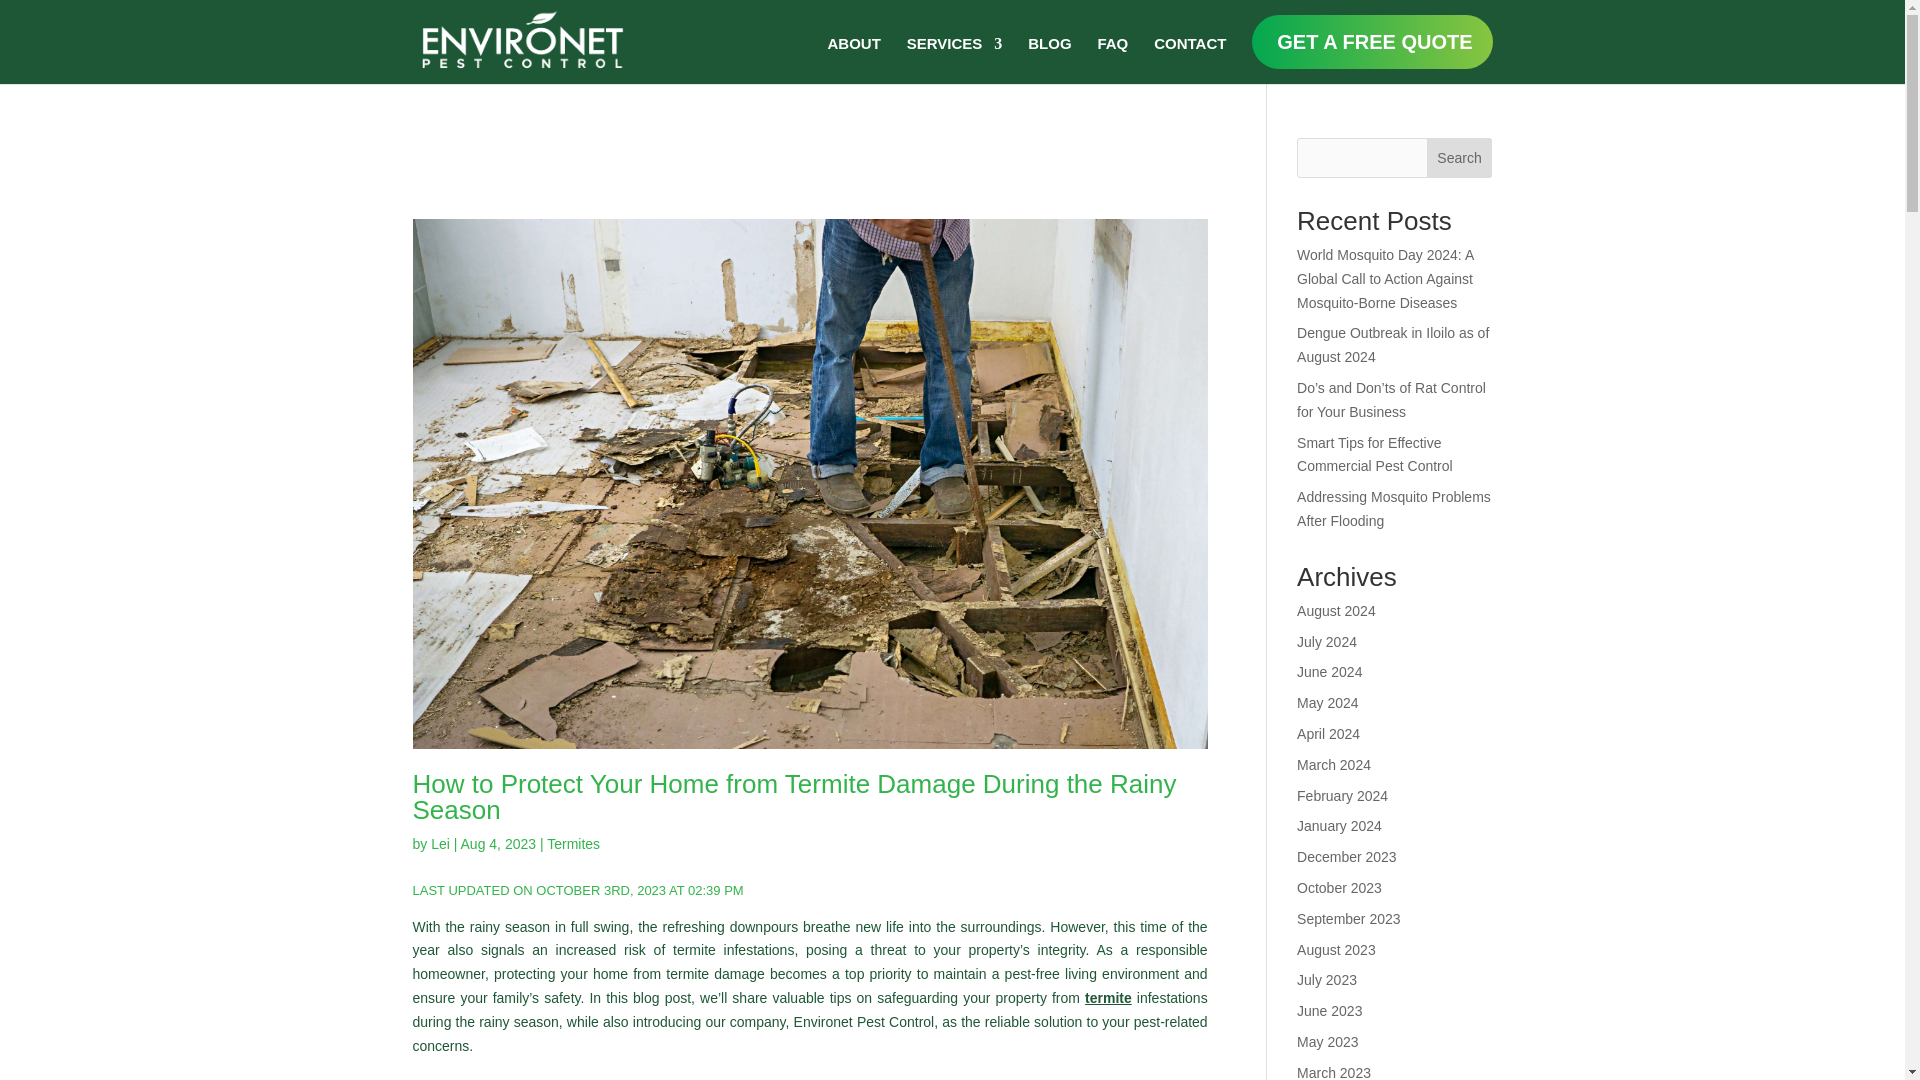  What do you see at coordinates (1049, 50) in the screenshot?
I see `BLOG` at bounding box center [1049, 50].